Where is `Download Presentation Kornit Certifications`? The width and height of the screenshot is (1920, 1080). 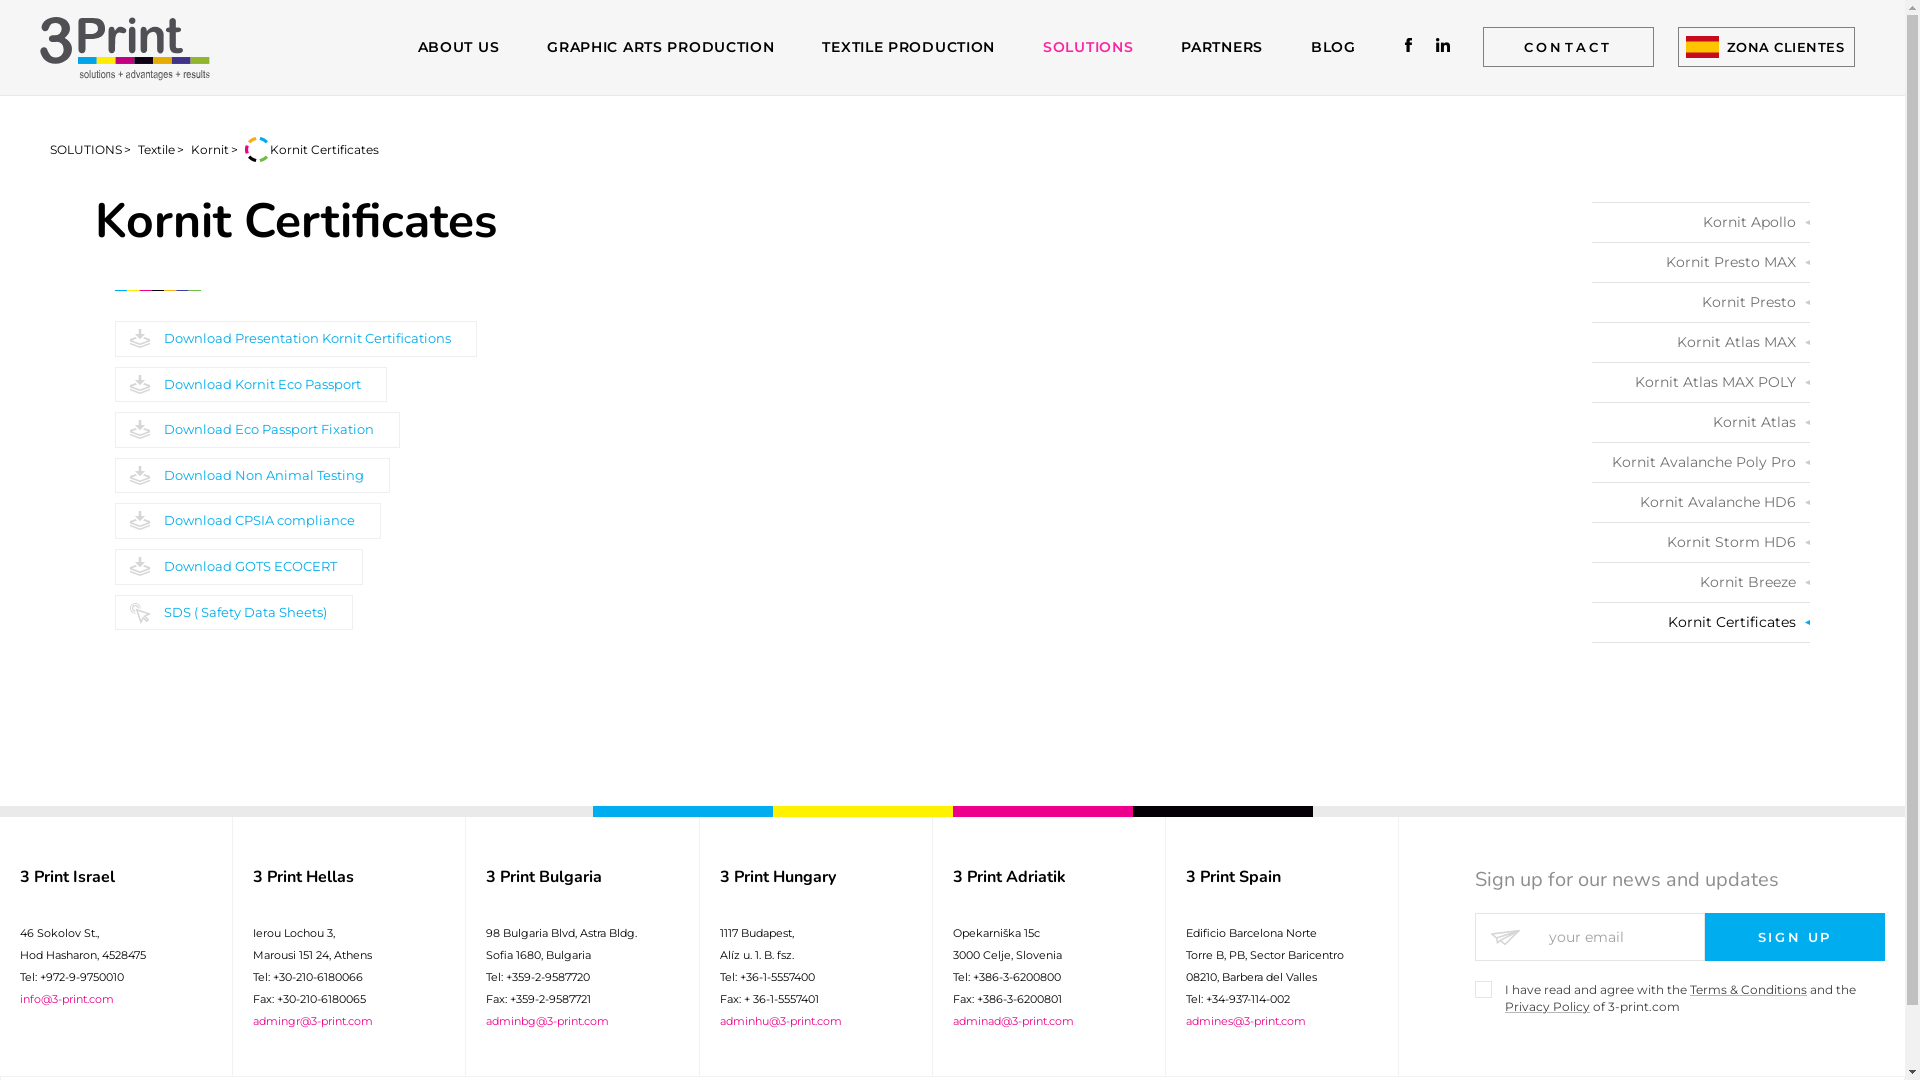
Download Presentation Kornit Certifications is located at coordinates (296, 339).